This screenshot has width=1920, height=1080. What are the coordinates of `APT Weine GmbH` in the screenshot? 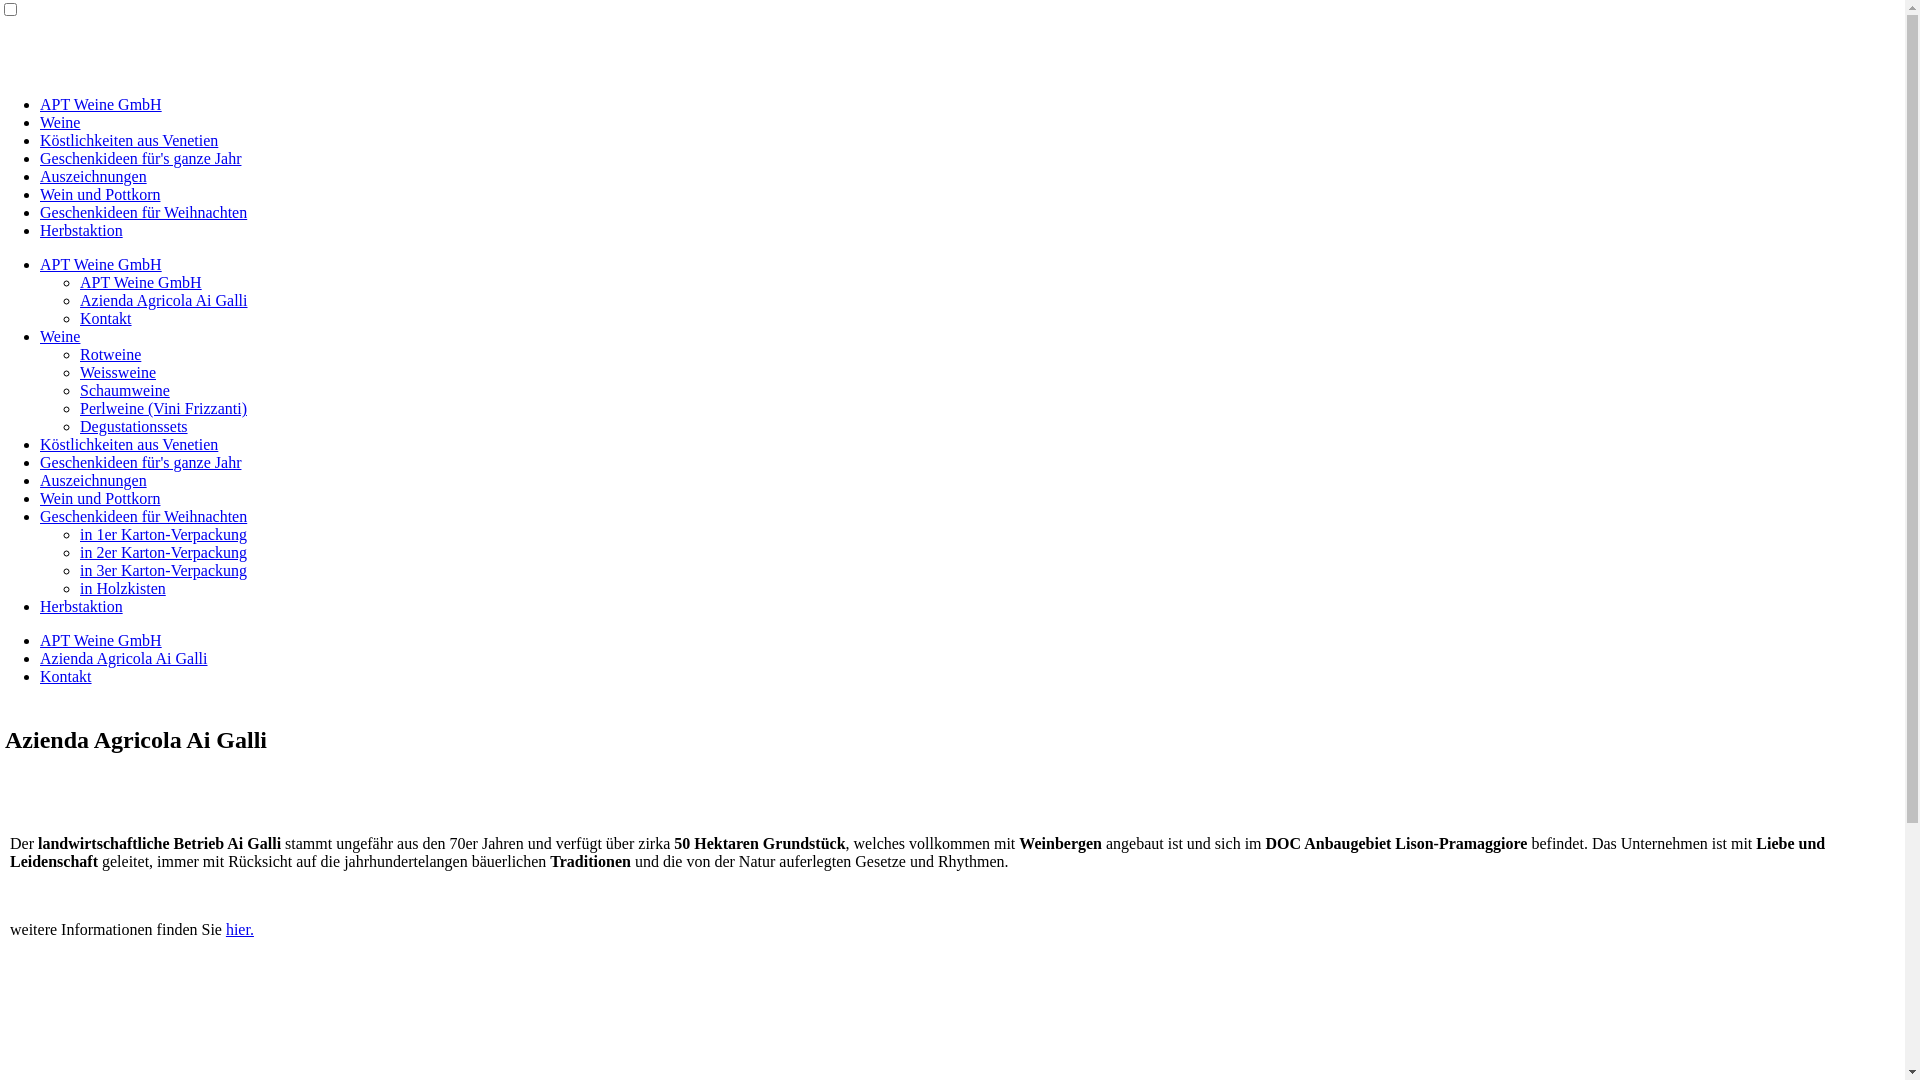 It's located at (101, 264).